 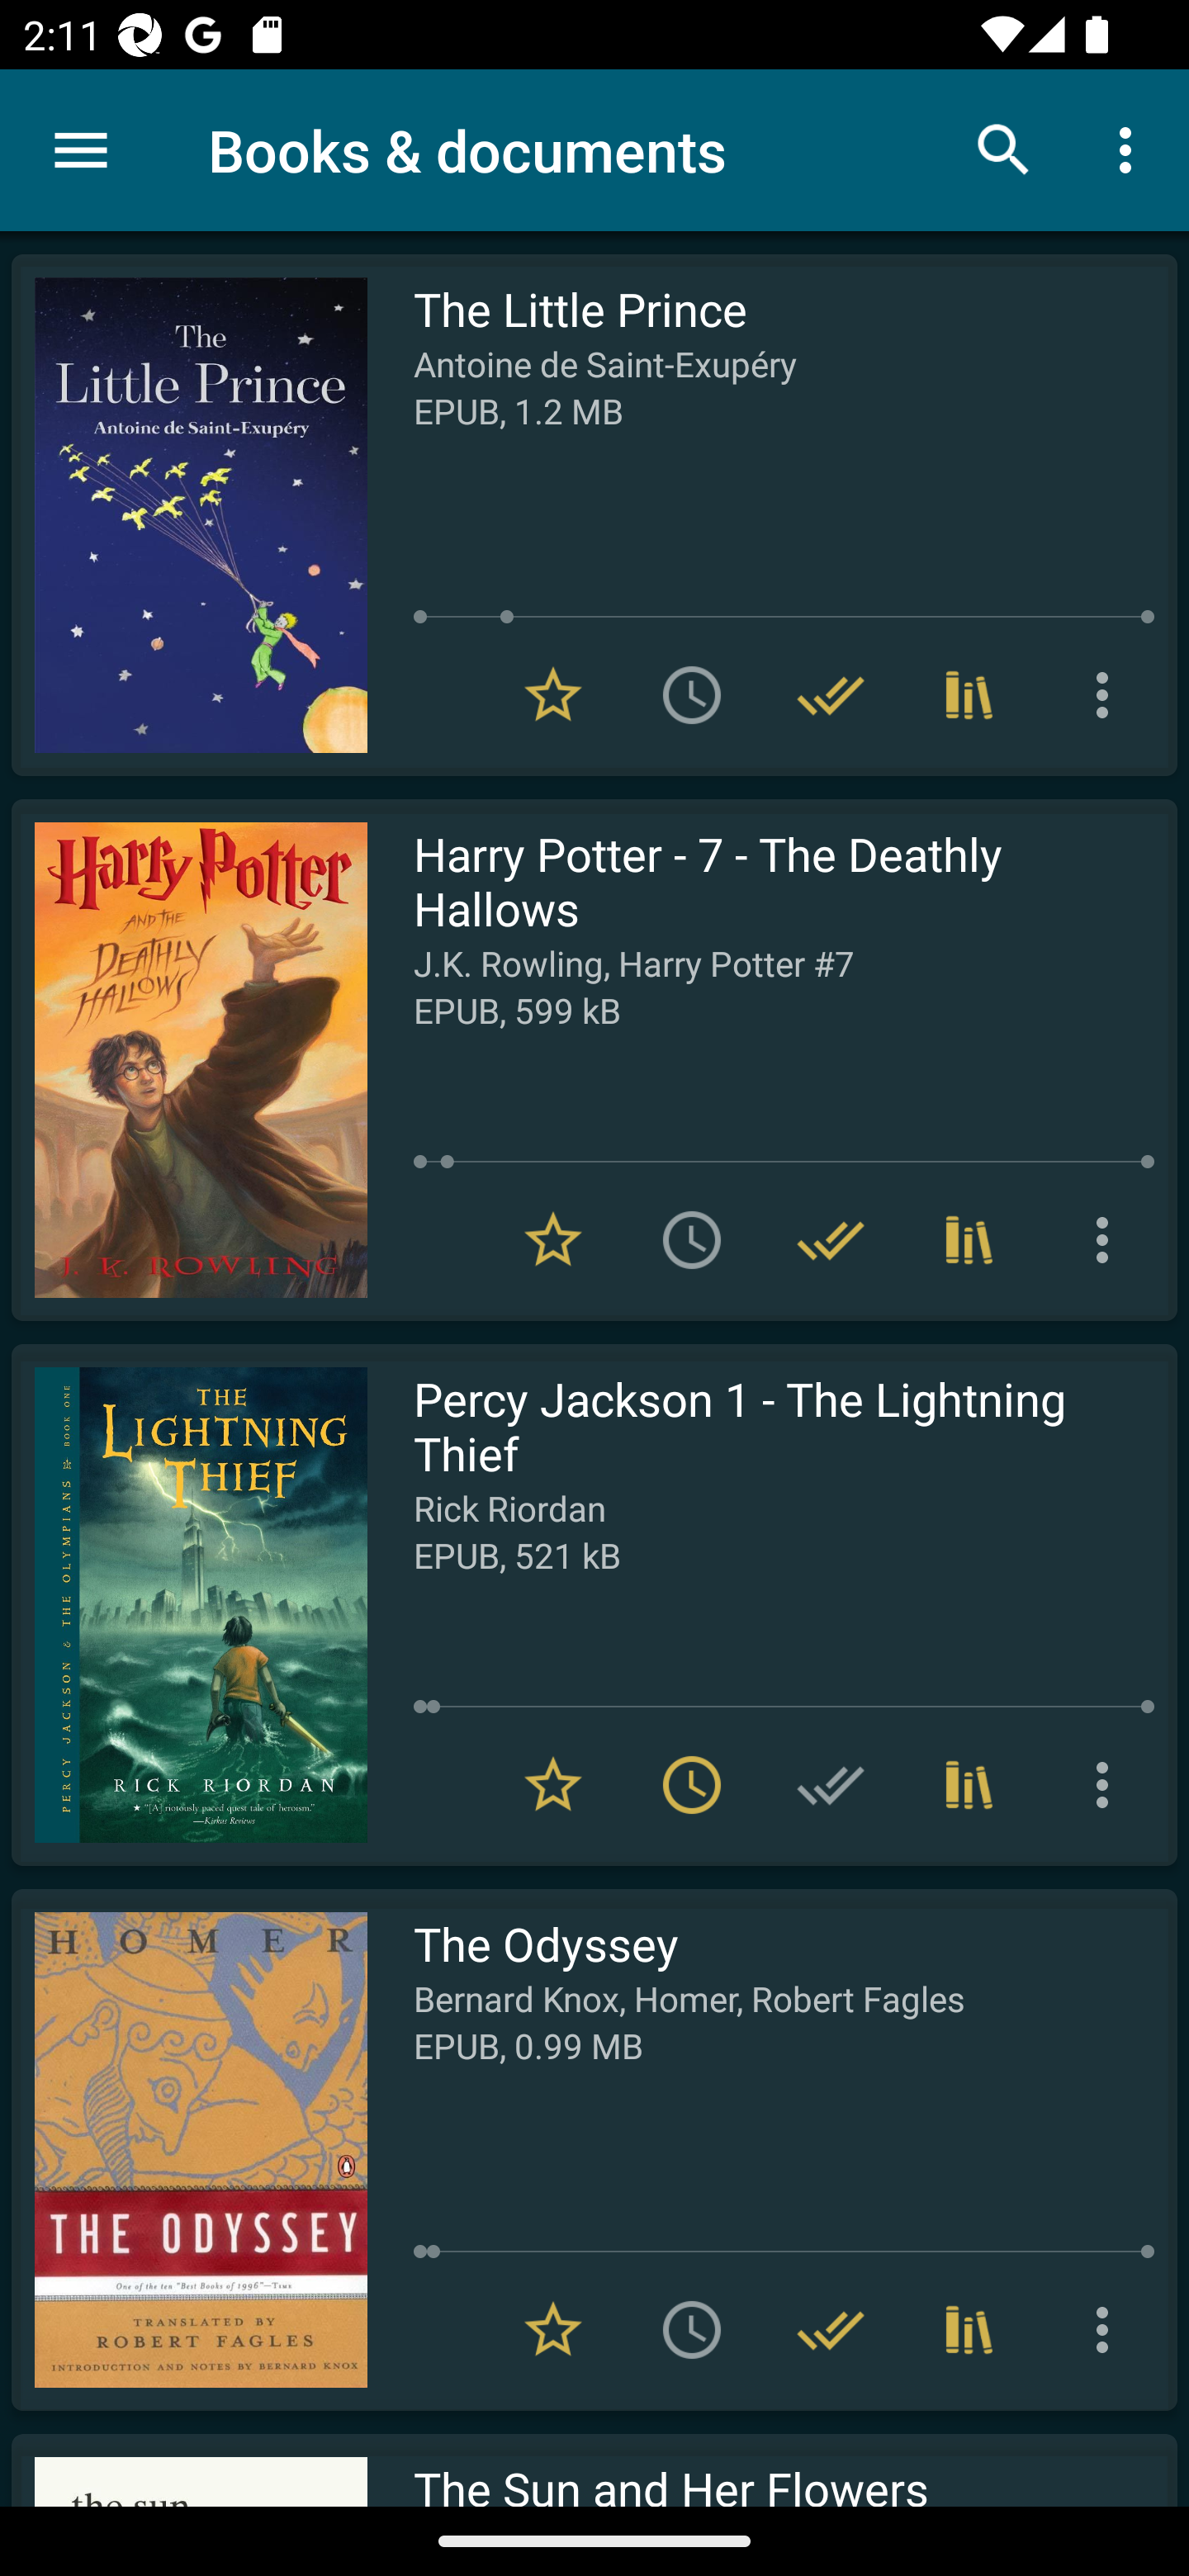 What do you see at coordinates (969, 2330) in the screenshot?
I see `Collections (3)` at bounding box center [969, 2330].